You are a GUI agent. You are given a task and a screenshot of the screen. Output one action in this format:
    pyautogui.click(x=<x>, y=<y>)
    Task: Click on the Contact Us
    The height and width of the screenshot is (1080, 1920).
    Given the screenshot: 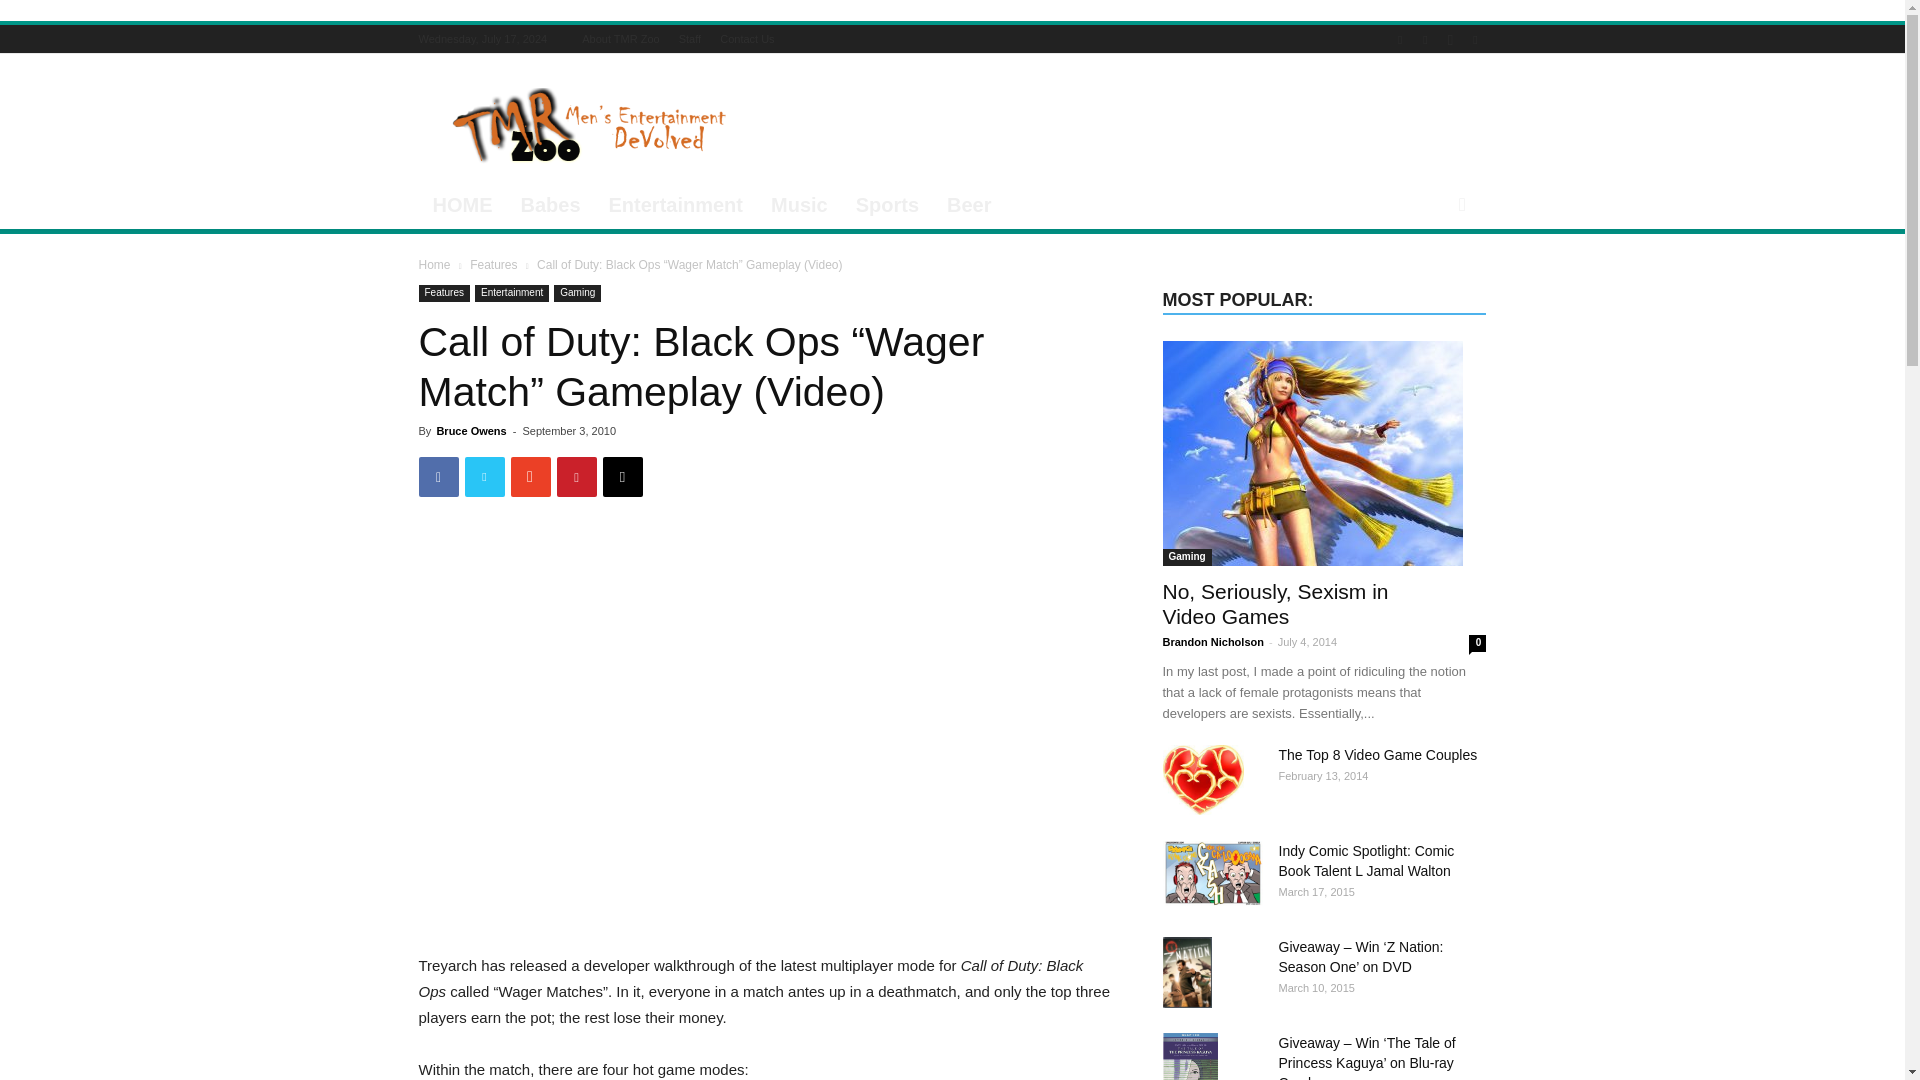 What is the action you would take?
    pyautogui.click(x=746, y=39)
    